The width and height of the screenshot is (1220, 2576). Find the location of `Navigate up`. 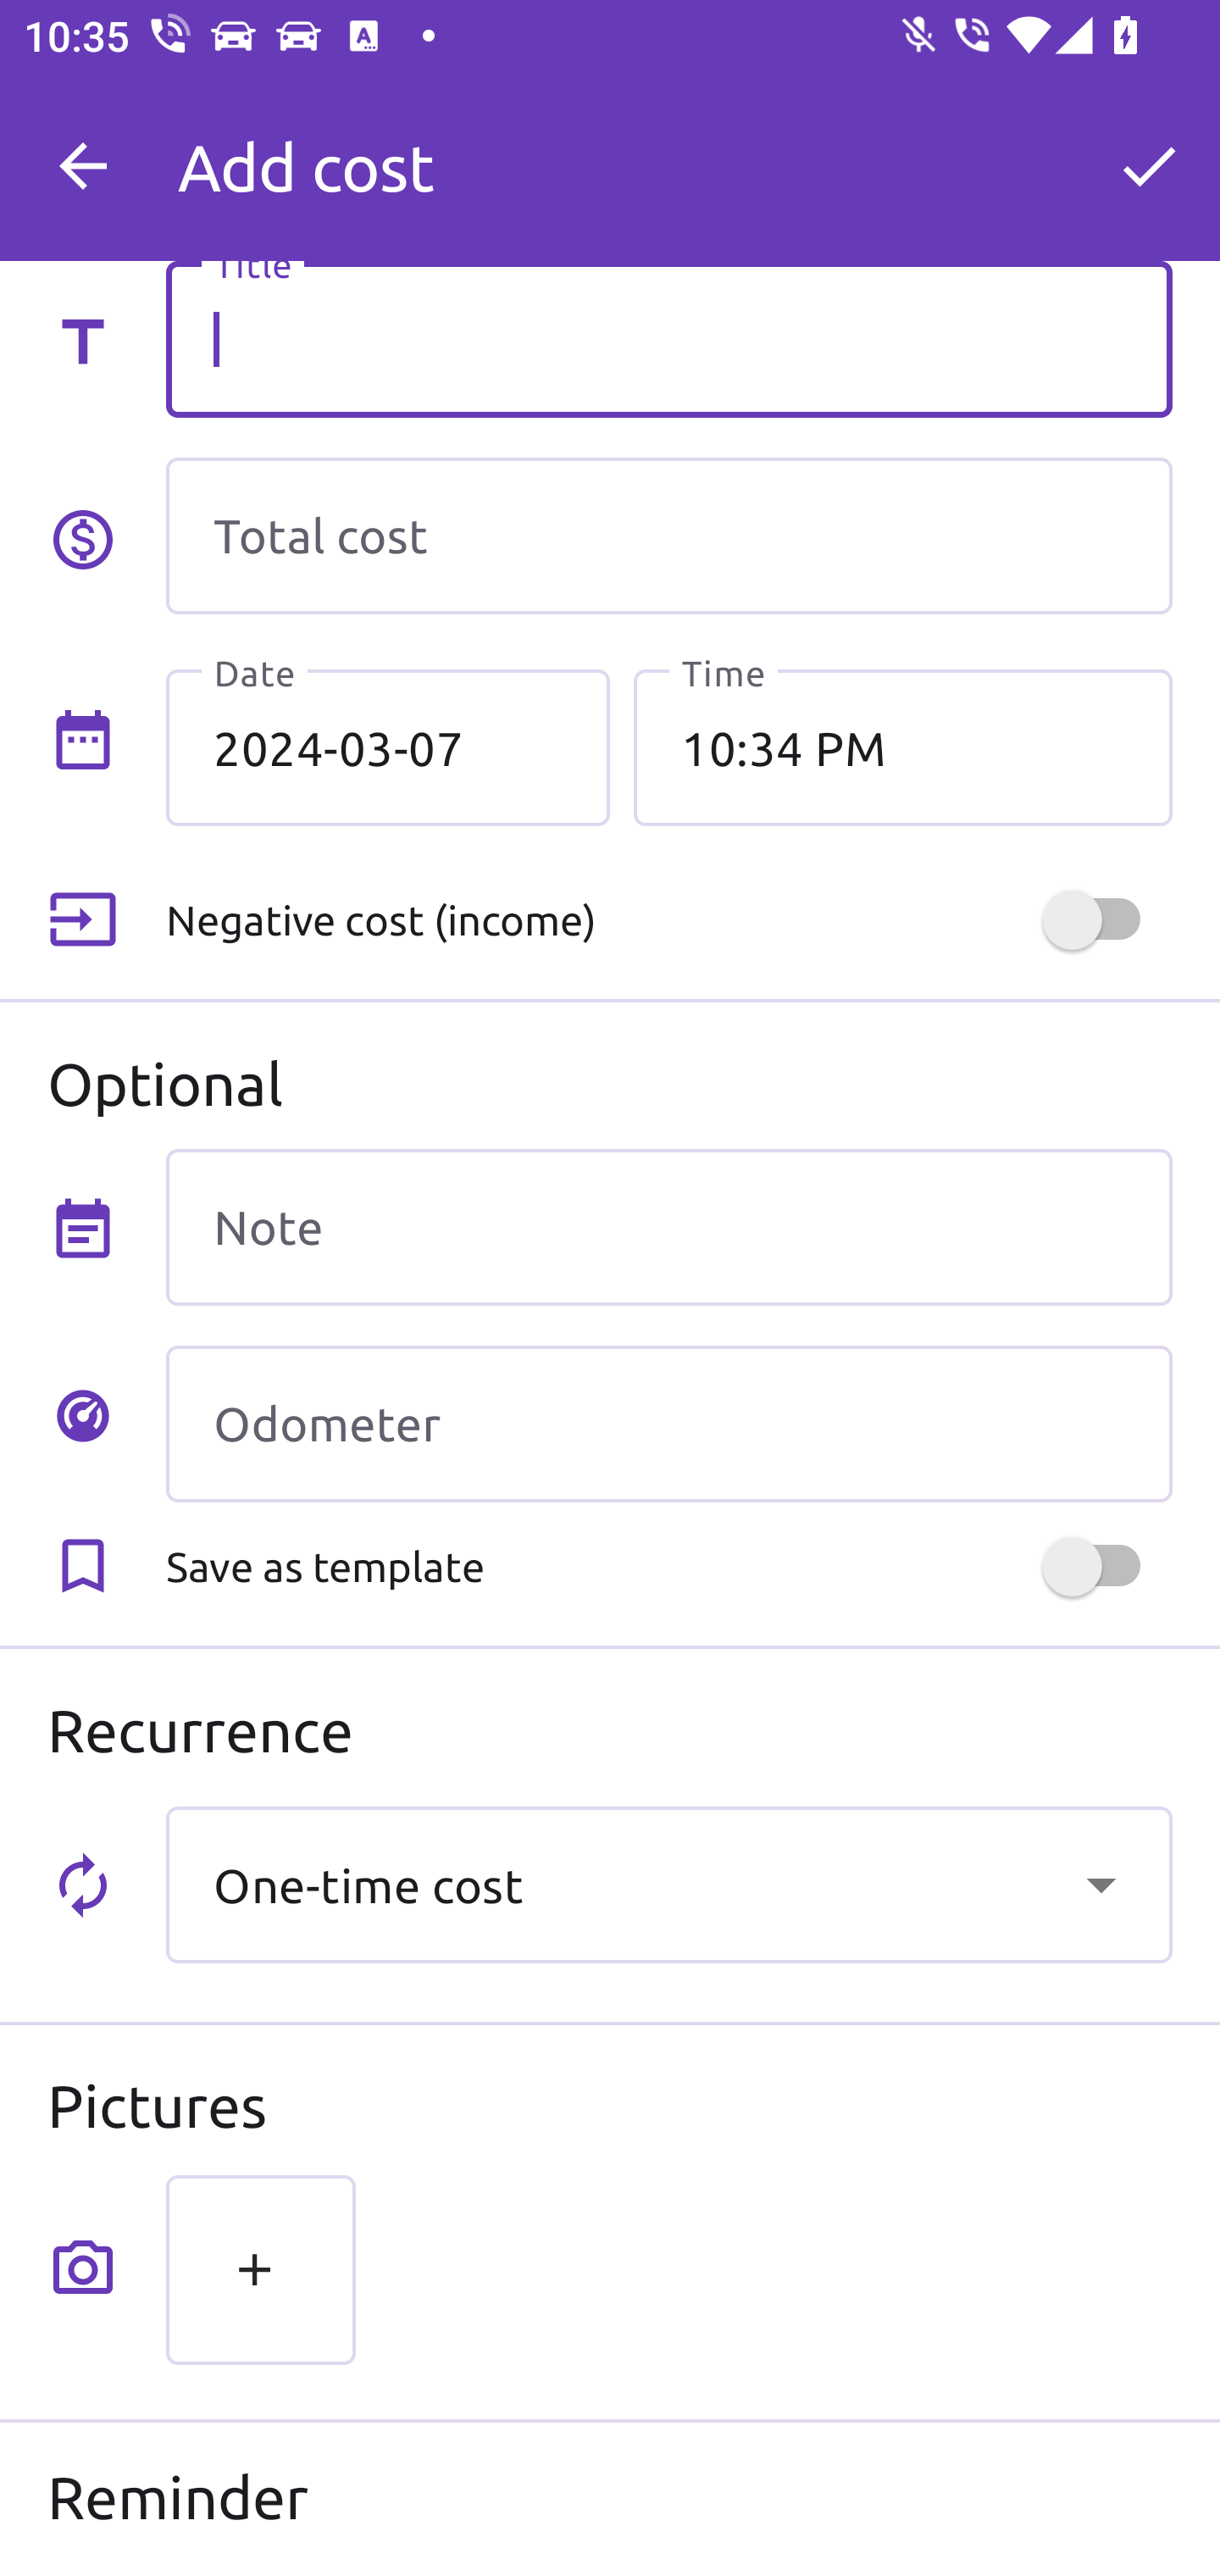

Navigate up is located at coordinates (83, 166).